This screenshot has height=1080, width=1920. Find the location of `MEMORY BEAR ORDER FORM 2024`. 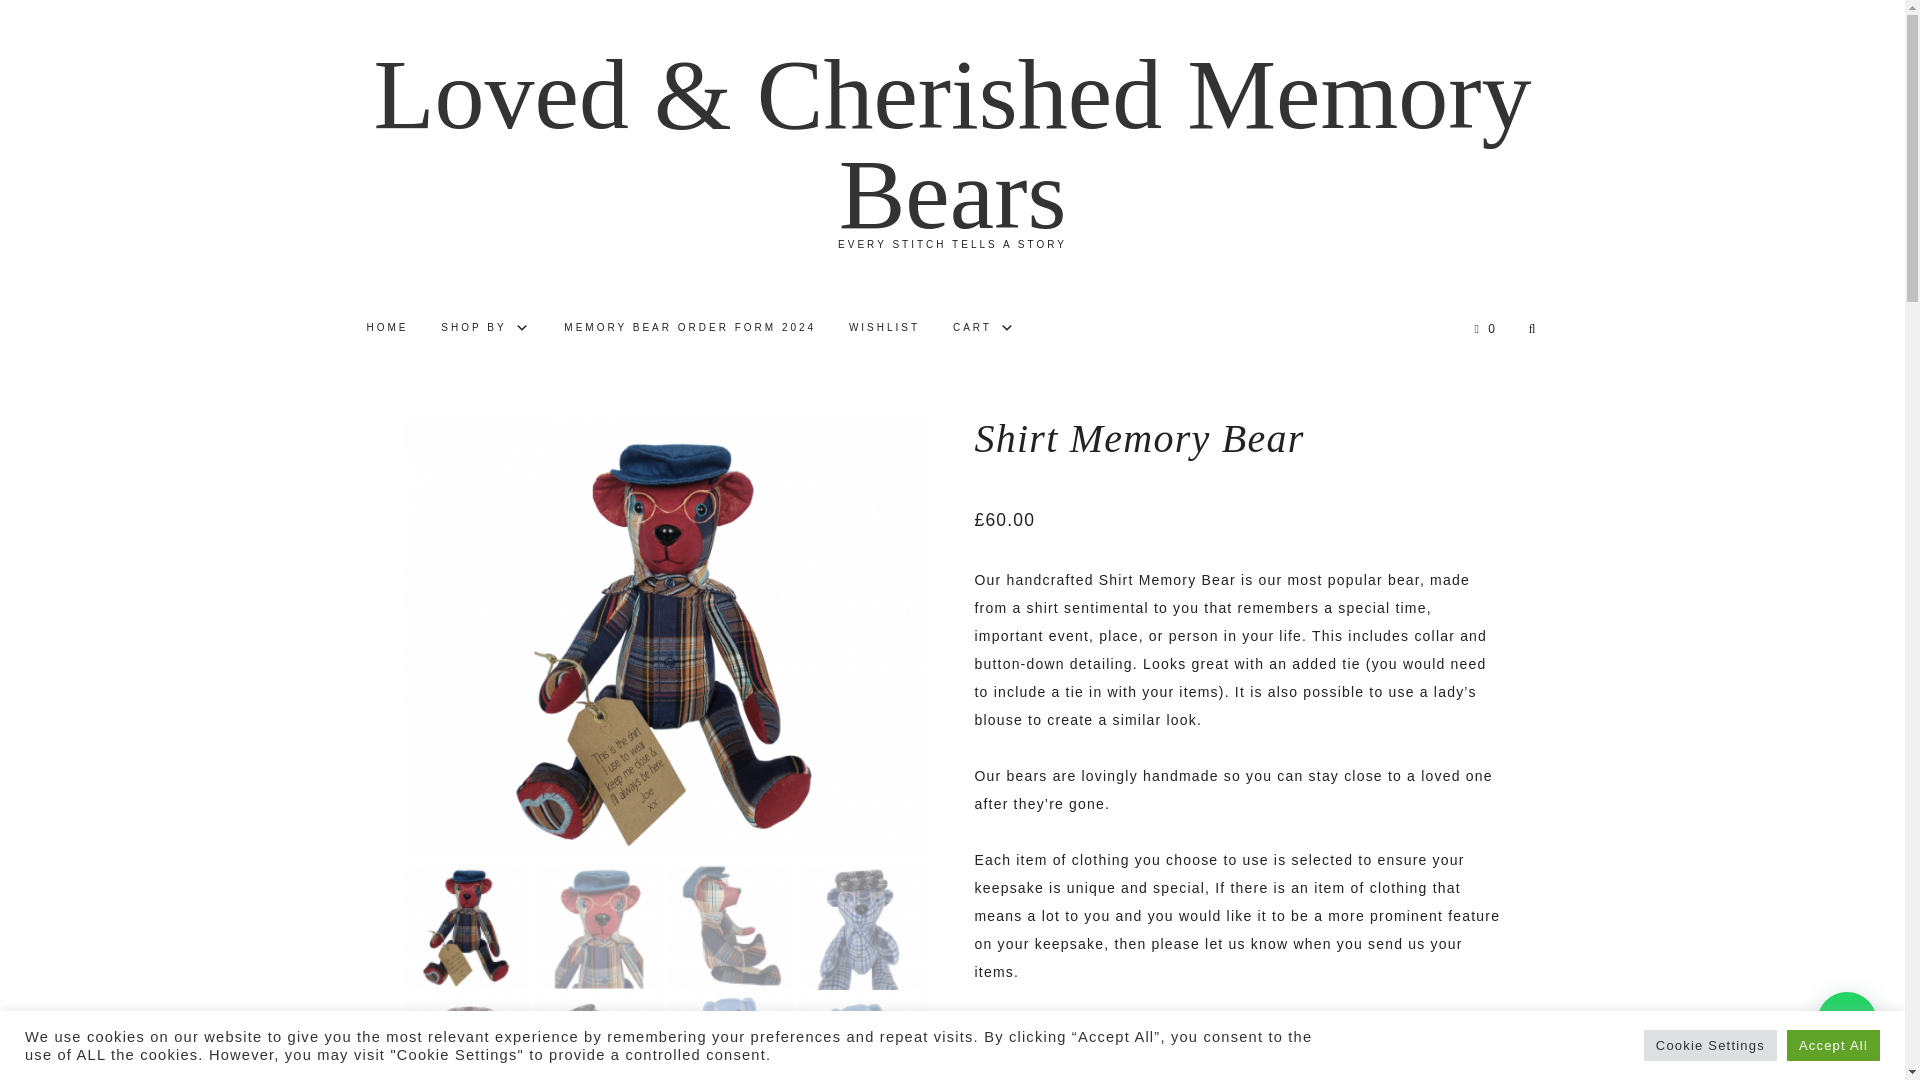

MEMORY BEAR ORDER FORM 2024 is located at coordinates (689, 328).